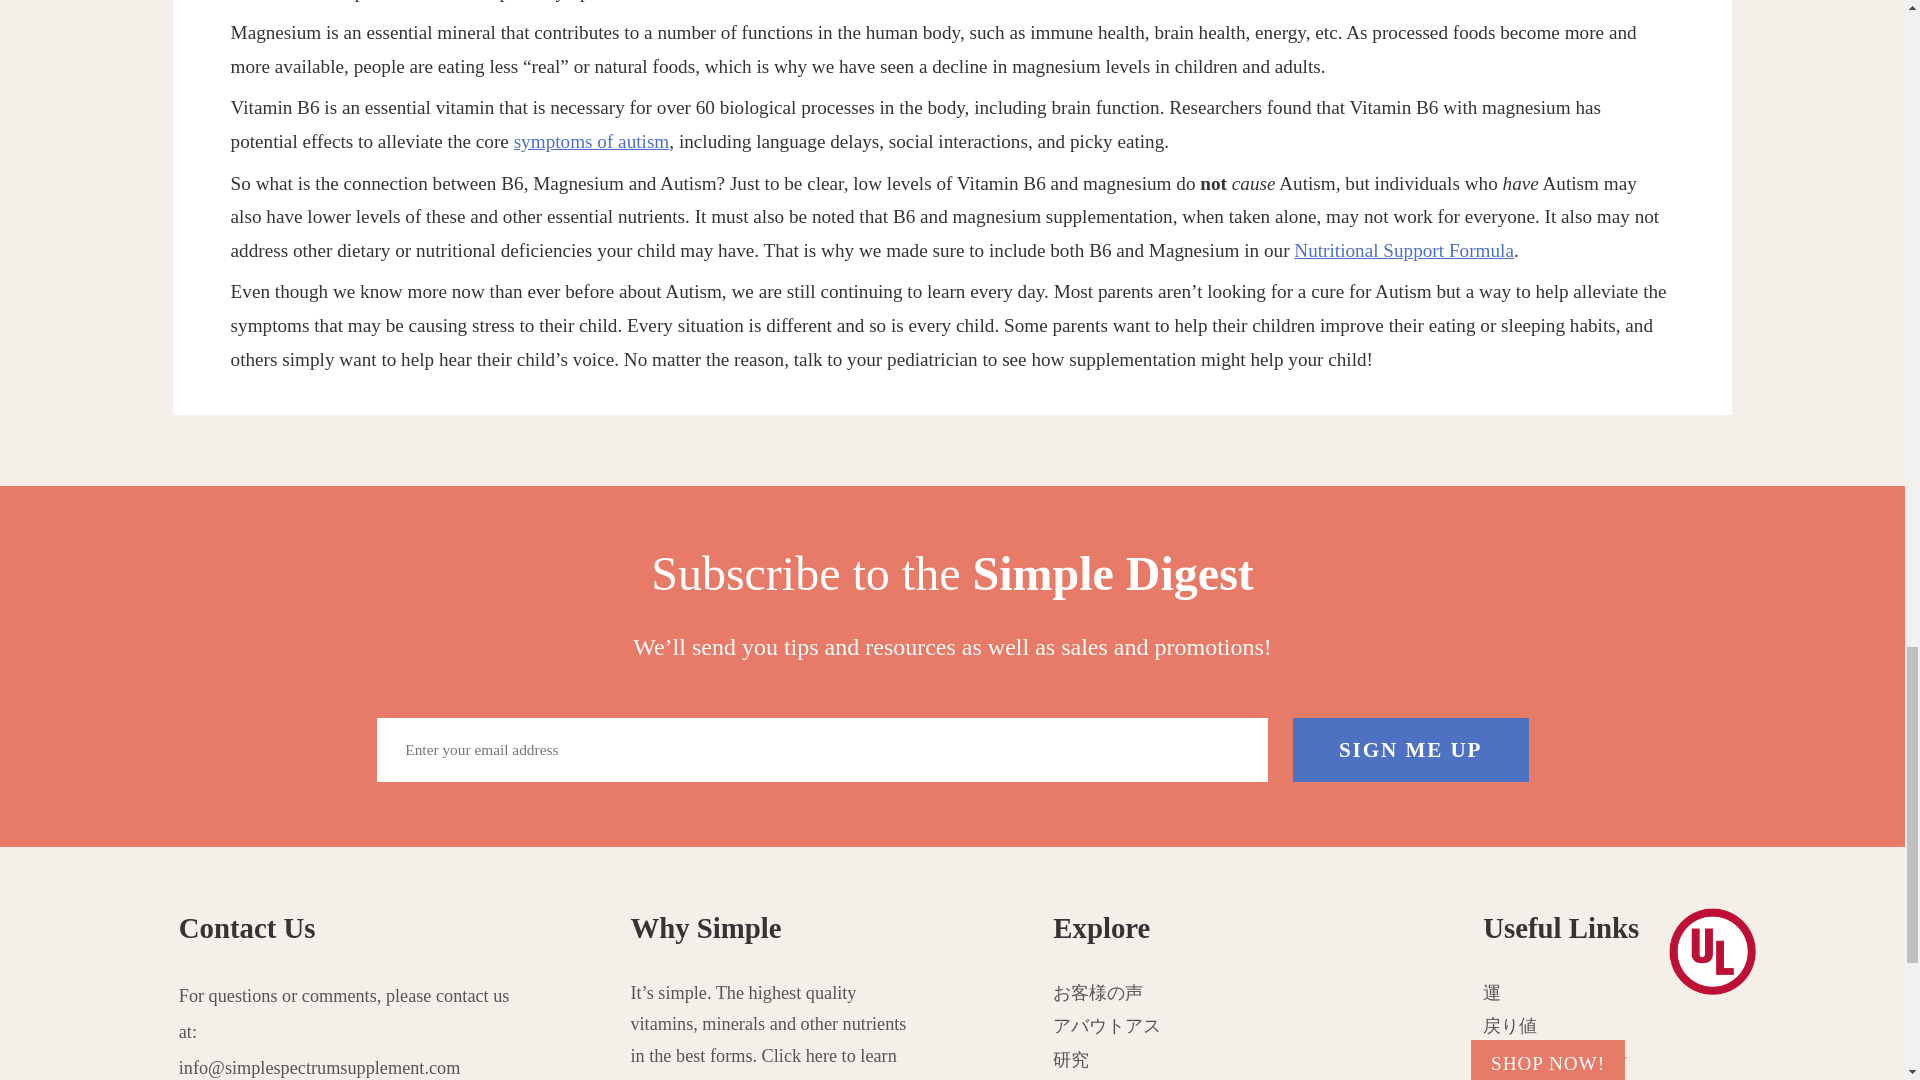 This screenshot has height=1080, width=1920. I want to click on Nutritional Support Formula, so click(1404, 250).